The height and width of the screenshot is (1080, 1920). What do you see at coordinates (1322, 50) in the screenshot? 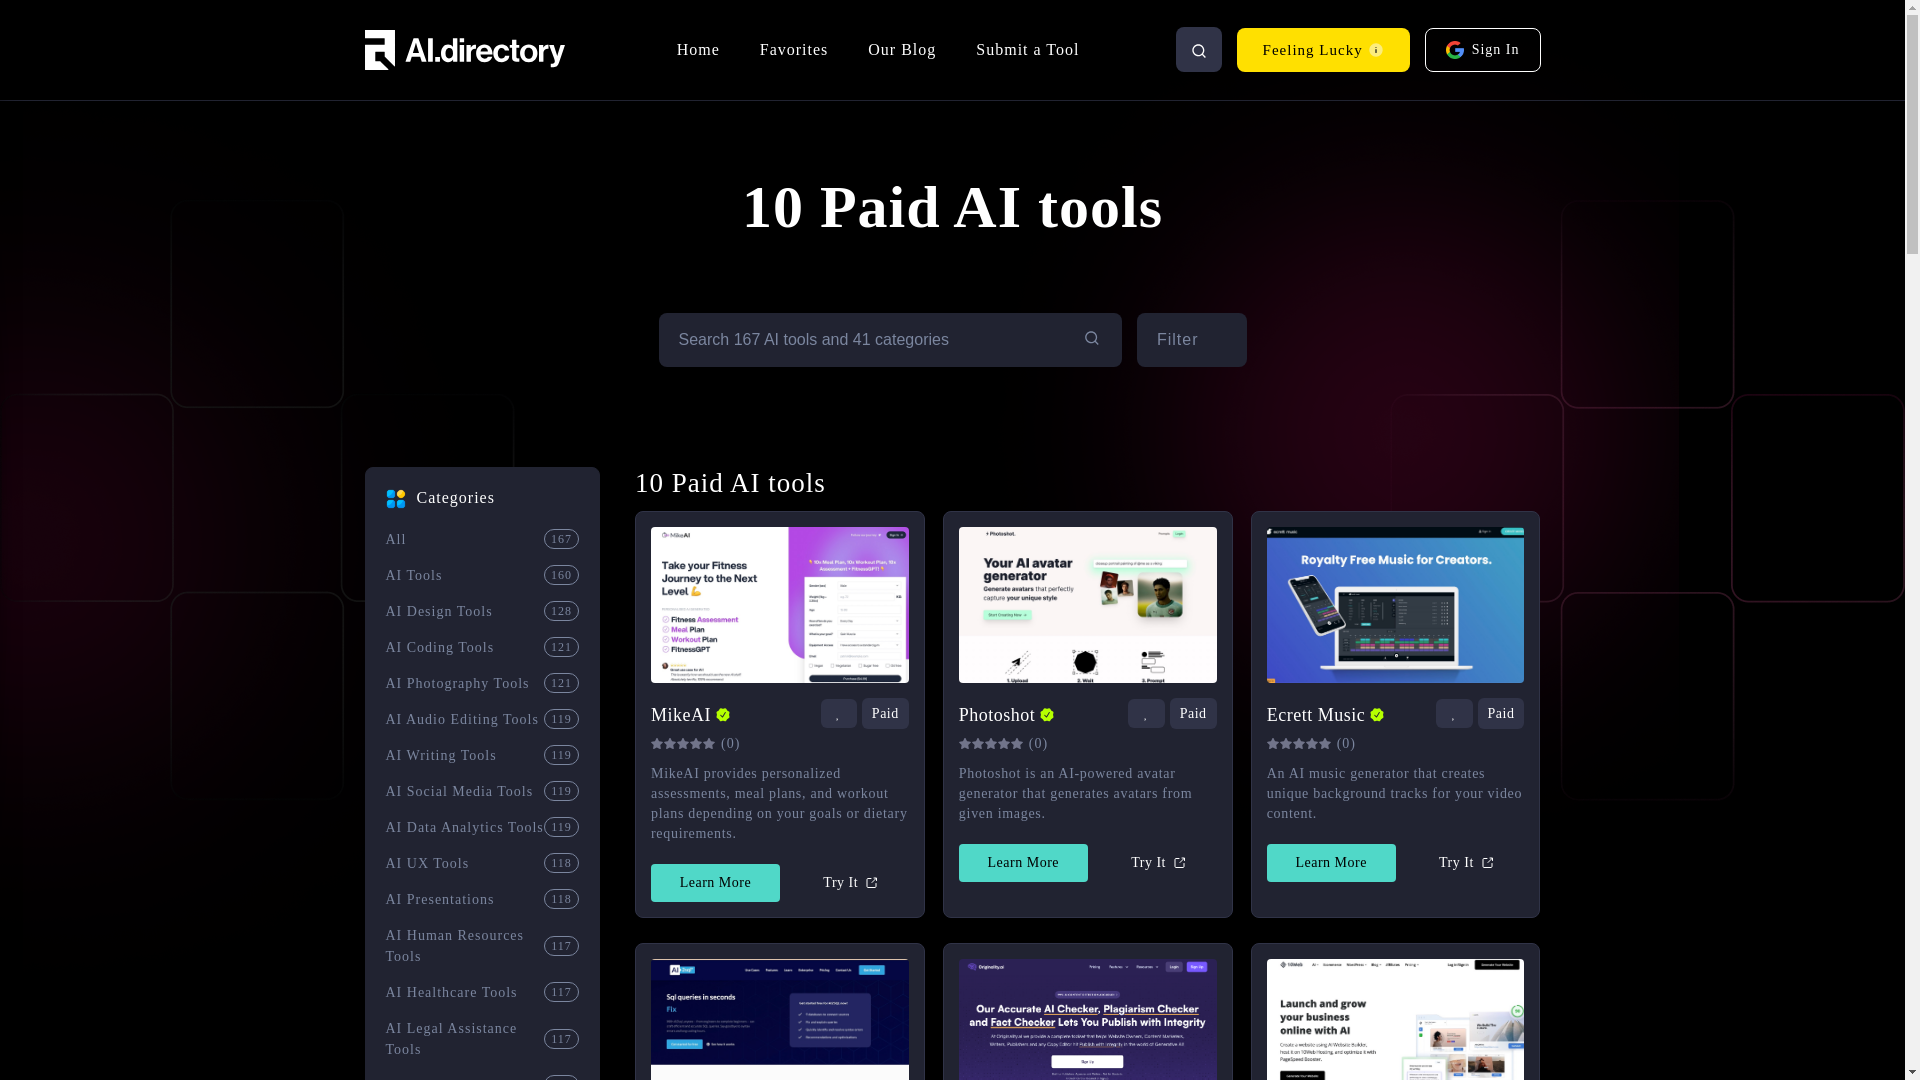
I see `Feeling Lucky` at bounding box center [1322, 50].